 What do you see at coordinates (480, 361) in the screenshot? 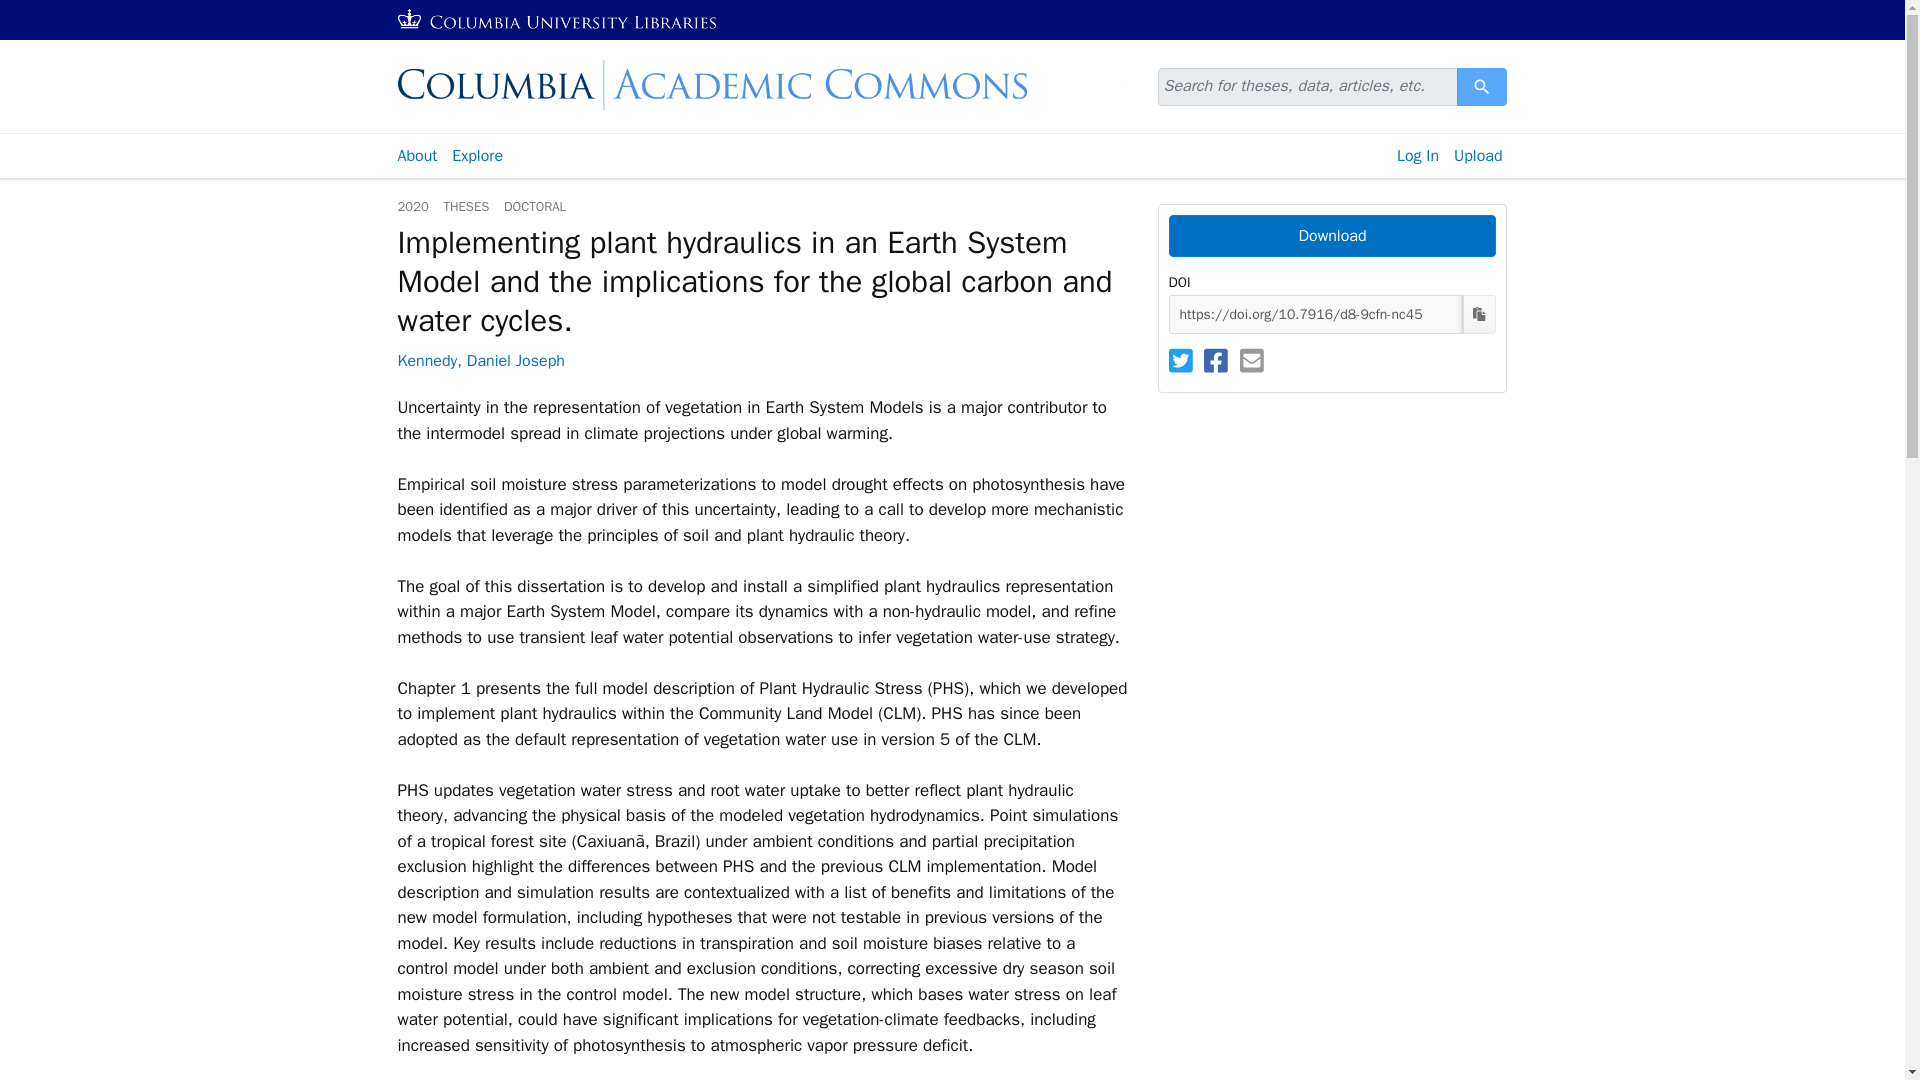
I see `About` at bounding box center [480, 361].